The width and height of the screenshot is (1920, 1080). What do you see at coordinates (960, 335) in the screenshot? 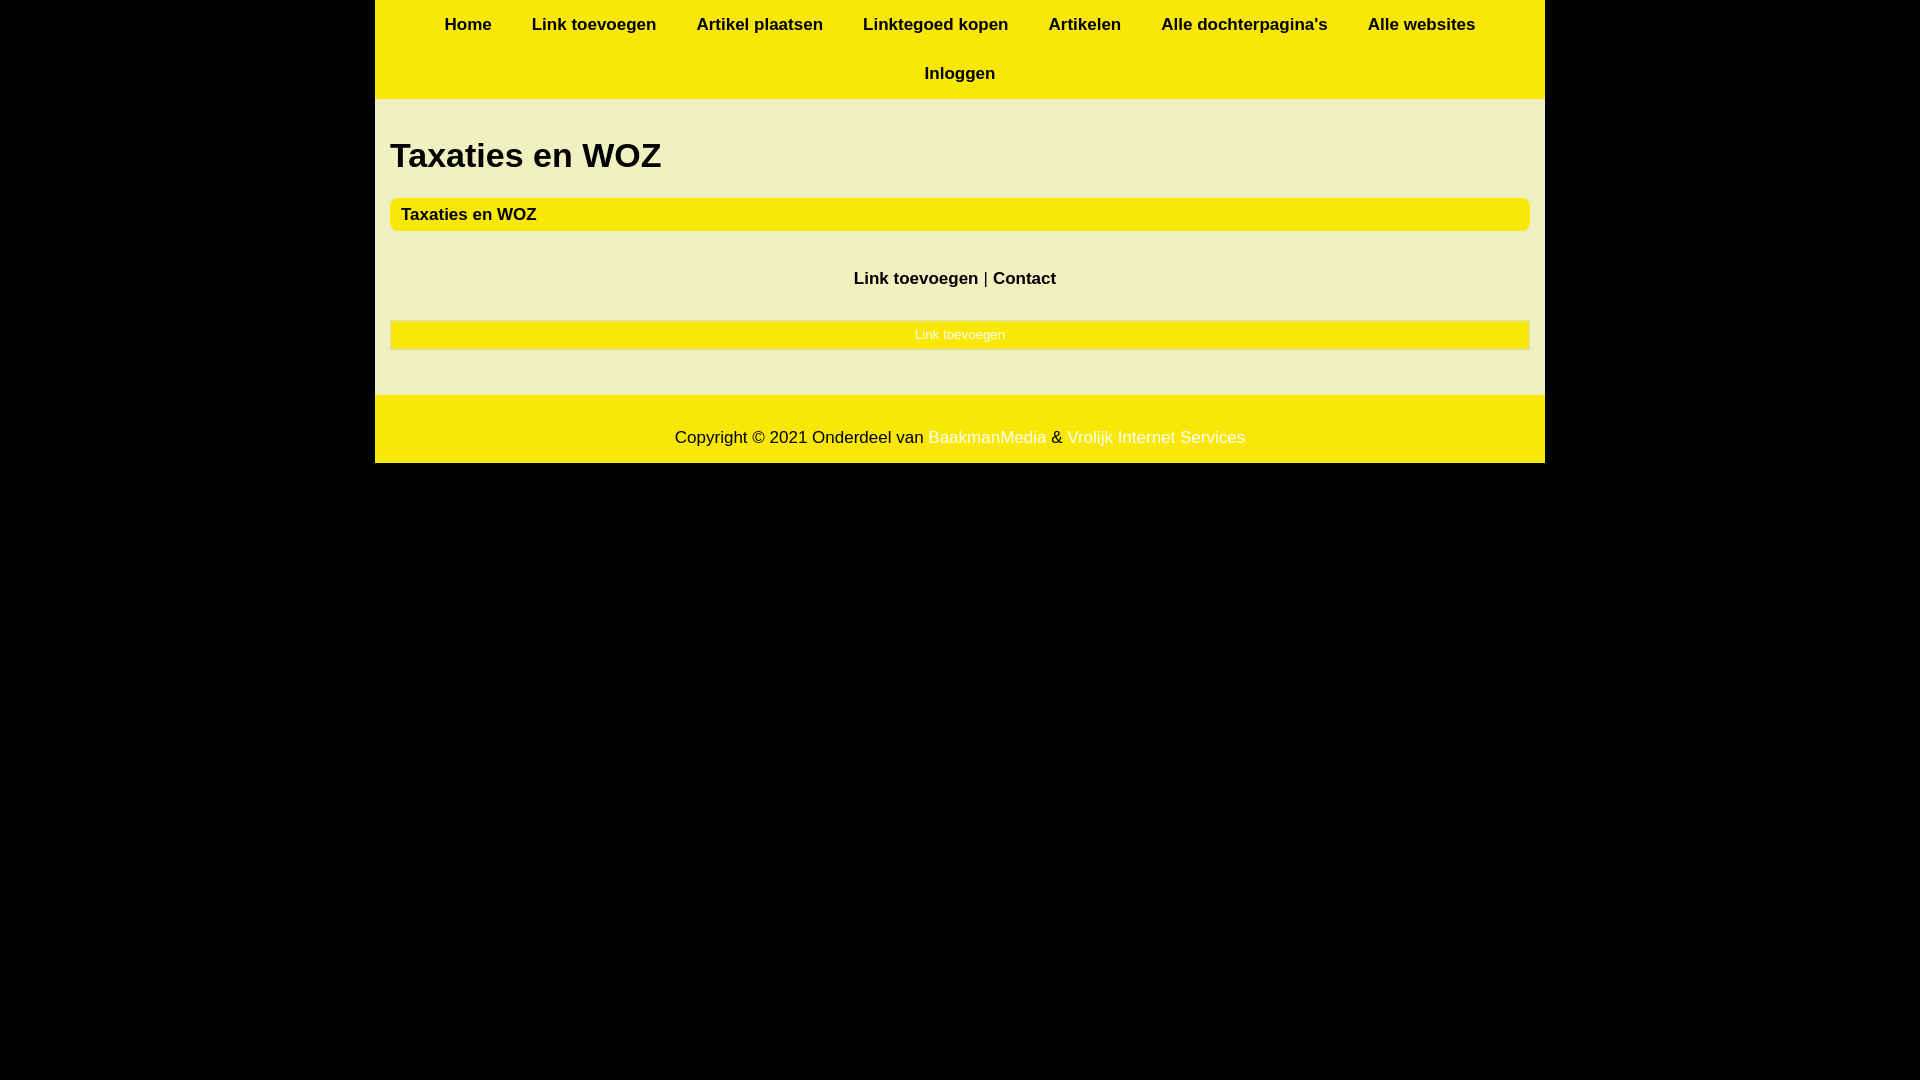
I see `Link toevoegen` at bounding box center [960, 335].